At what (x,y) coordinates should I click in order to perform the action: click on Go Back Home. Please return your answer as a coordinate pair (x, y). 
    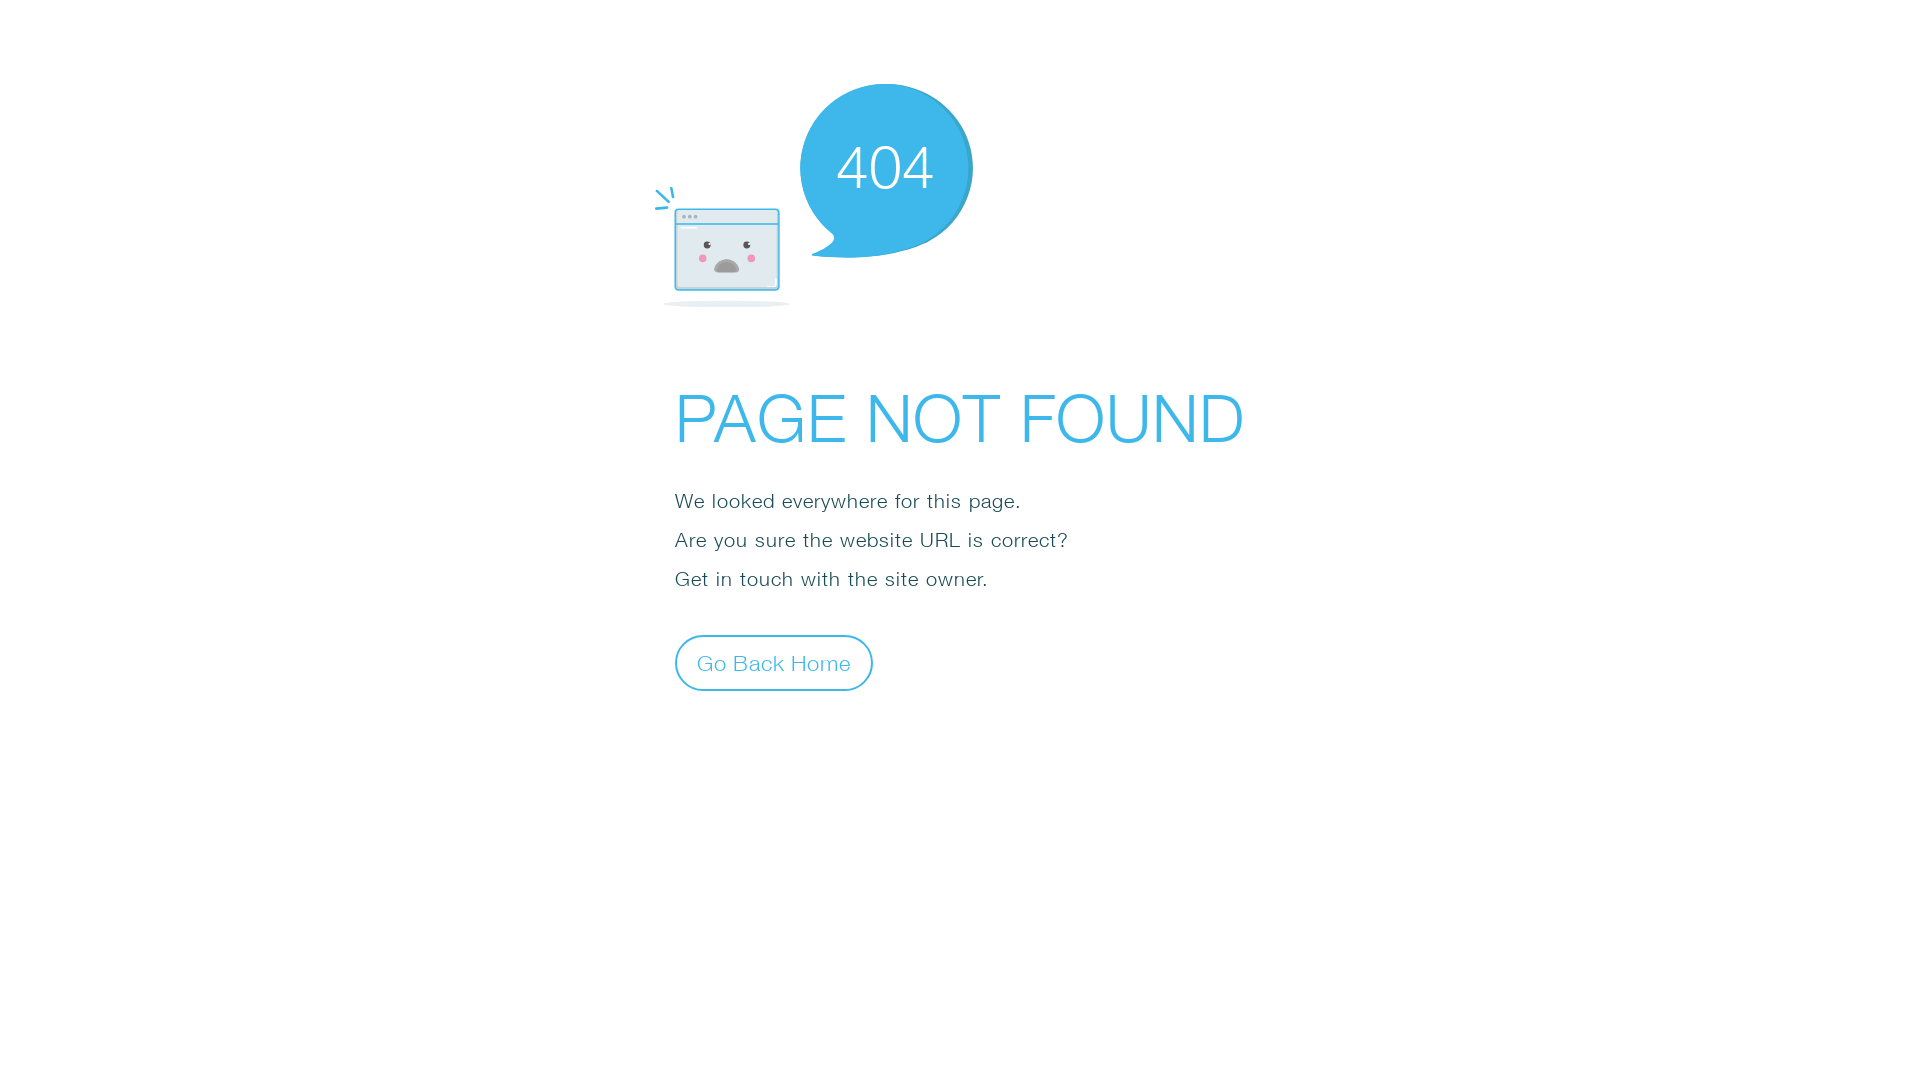
    Looking at the image, I should click on (774, 662).